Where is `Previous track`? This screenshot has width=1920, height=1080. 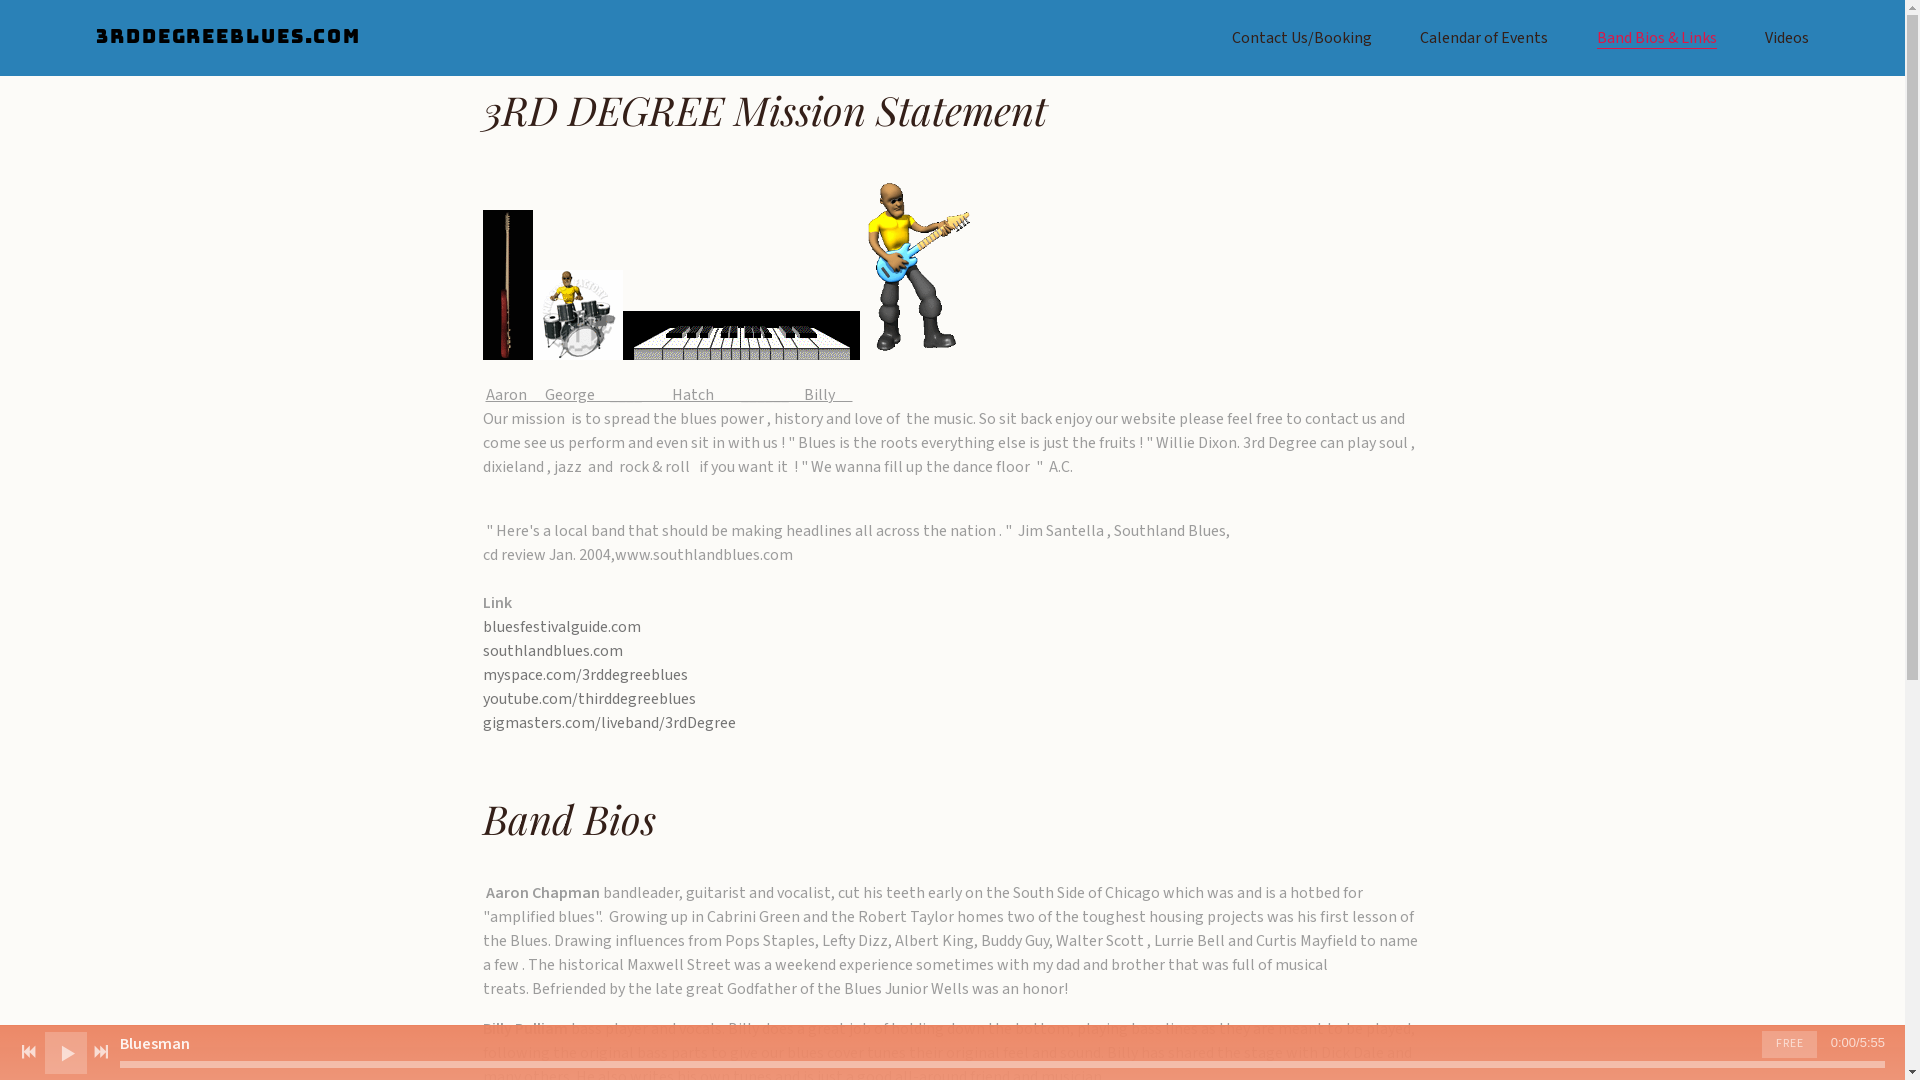
Previous track is located at coordinates (29, 1052).